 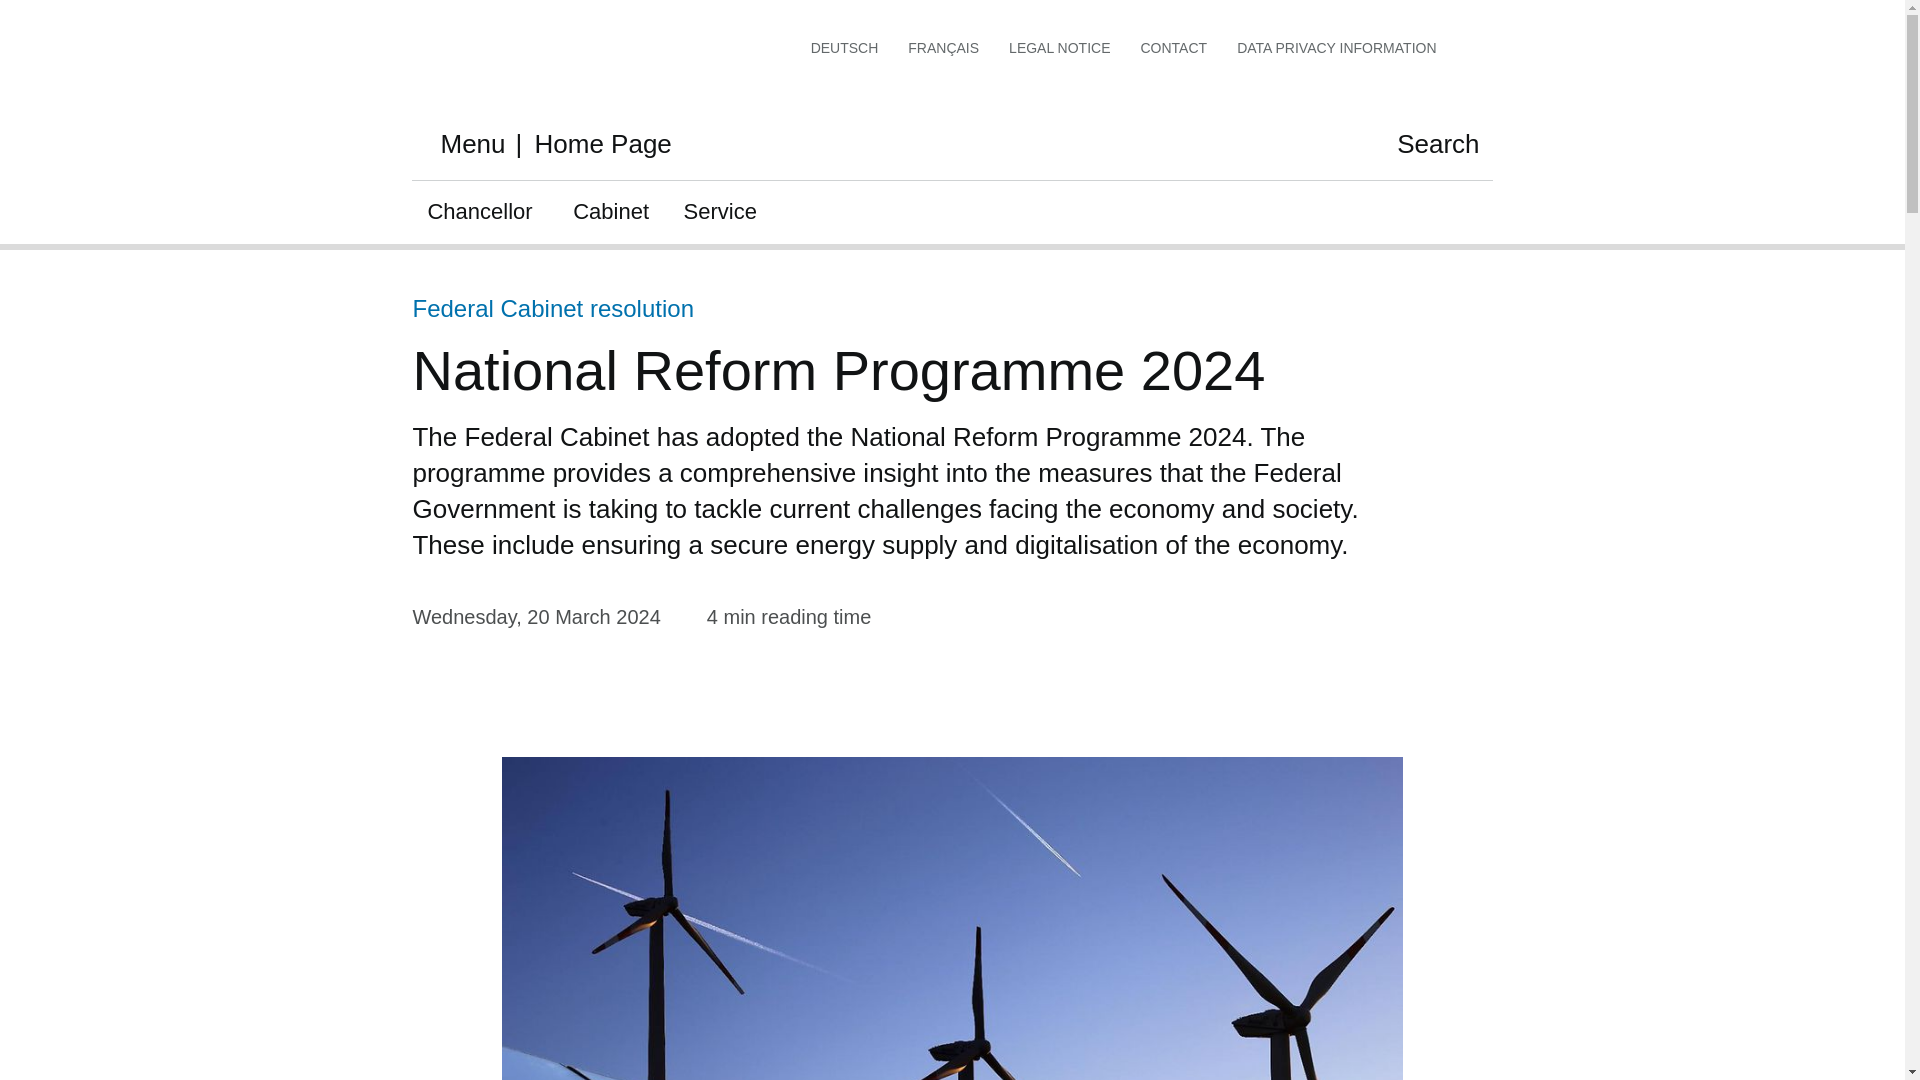 What do you see at coordinates (1059, 48) in the screenshot?
I see `LEGAL NOTICE` at bounding box center [1059, 48].